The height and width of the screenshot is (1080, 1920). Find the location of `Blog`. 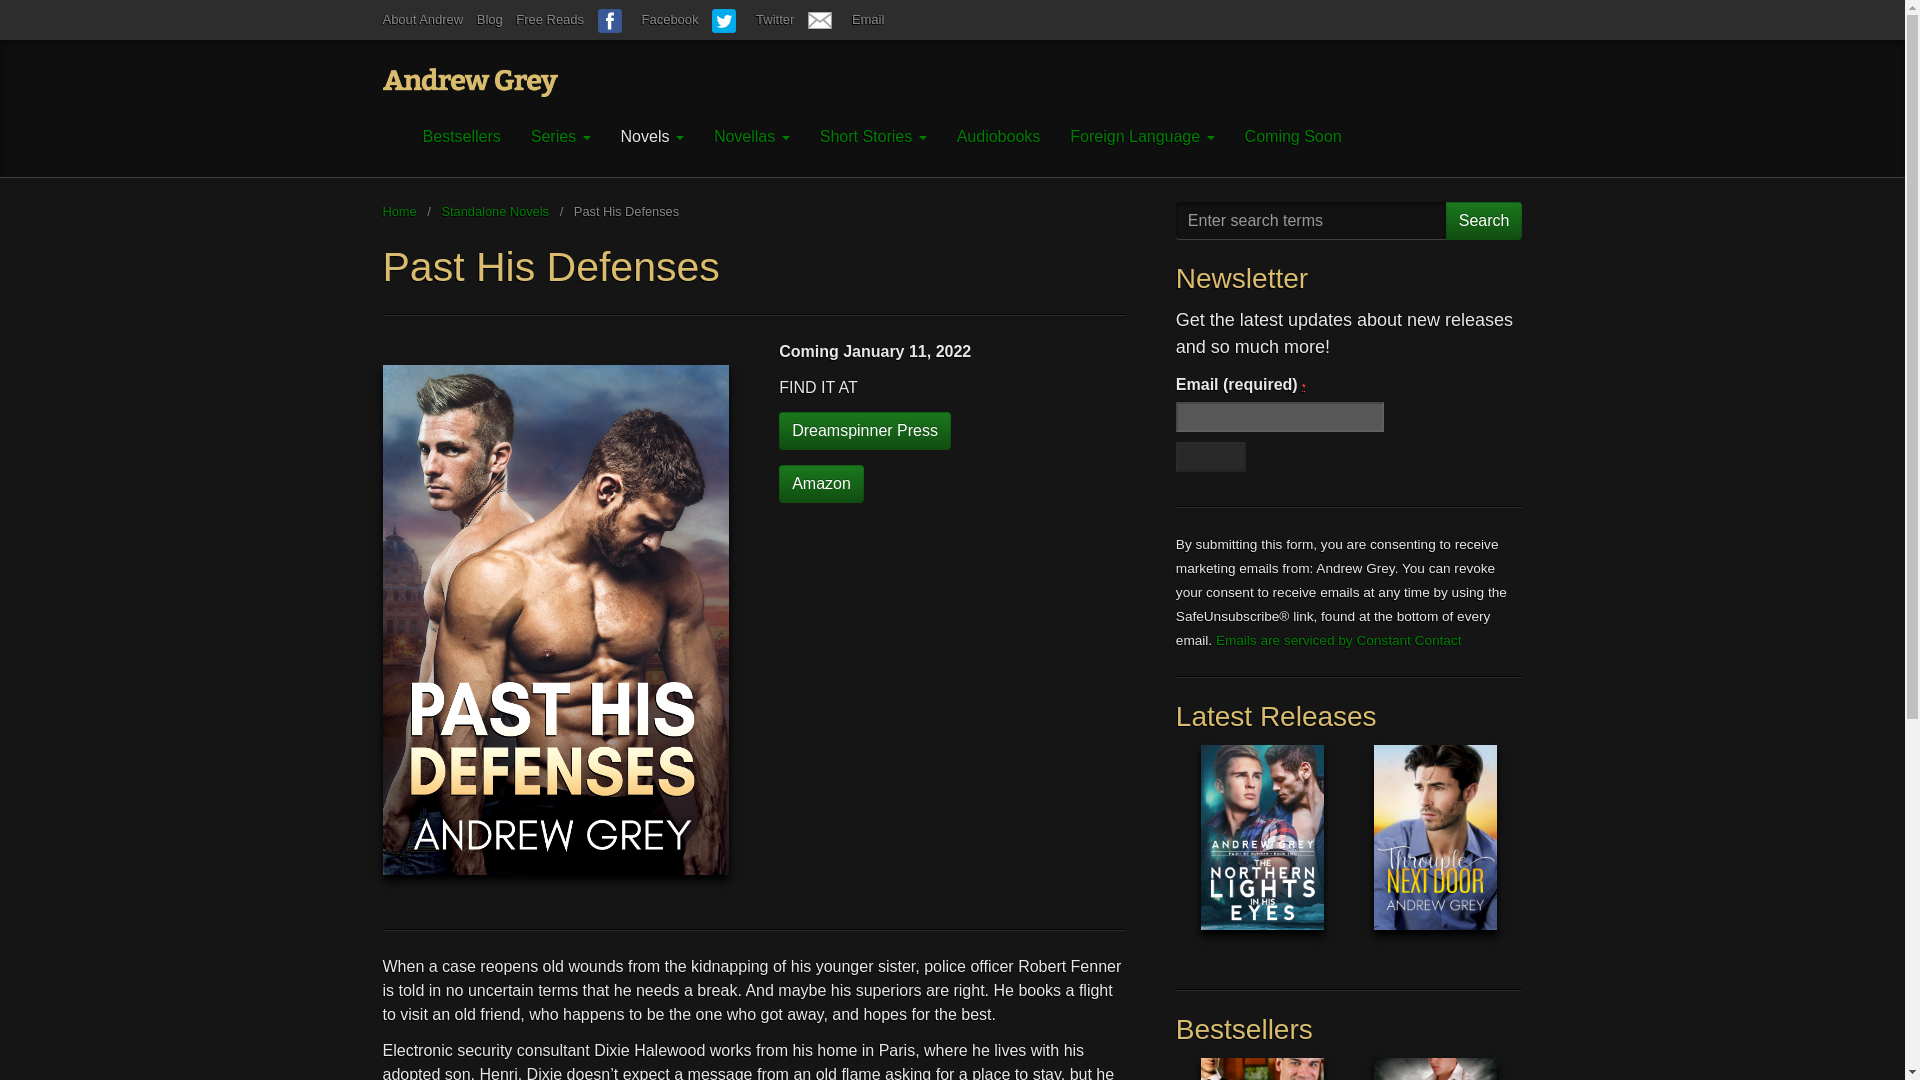

Blog is located at coordinates (490, 19).